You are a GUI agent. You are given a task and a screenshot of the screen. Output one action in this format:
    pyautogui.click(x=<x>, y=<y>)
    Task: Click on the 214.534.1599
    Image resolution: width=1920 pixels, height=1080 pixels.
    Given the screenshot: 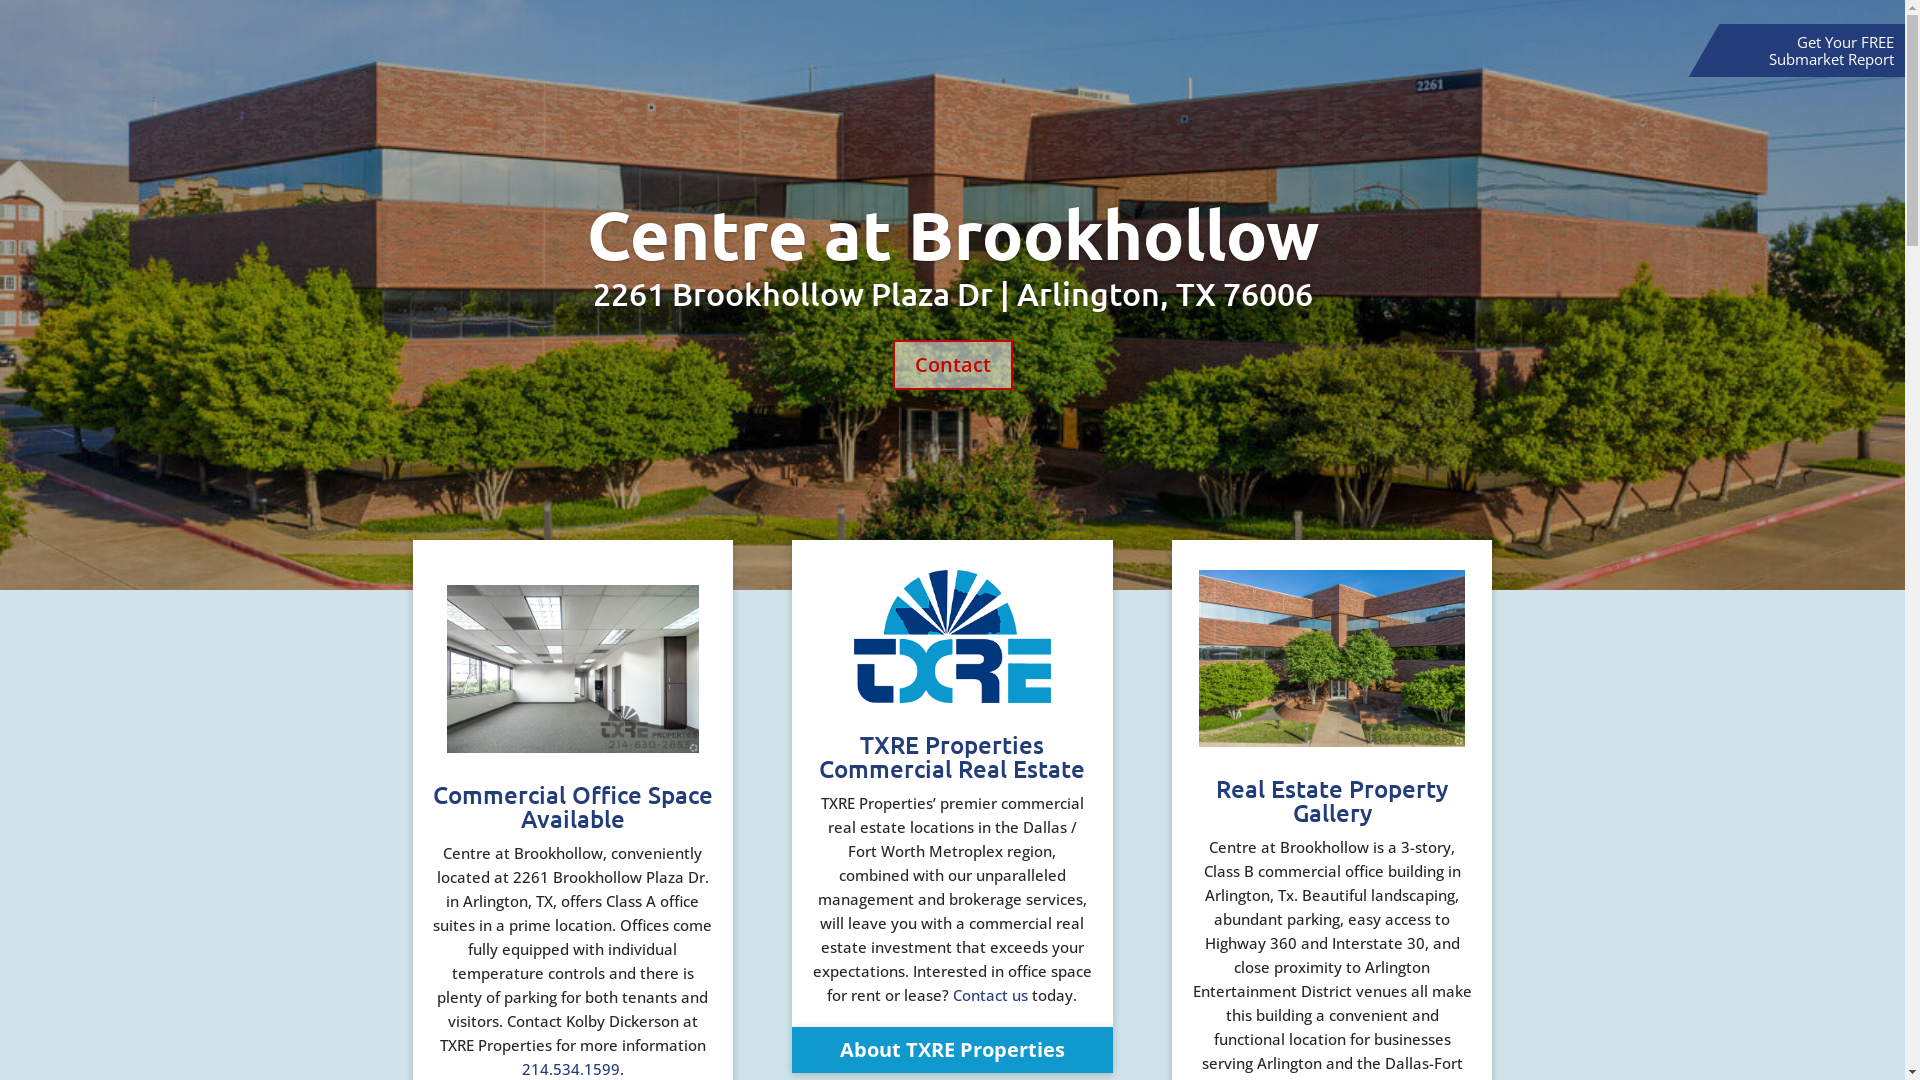 What is the action you would take?
    pyautogui.click(x=571, y=1069)
    